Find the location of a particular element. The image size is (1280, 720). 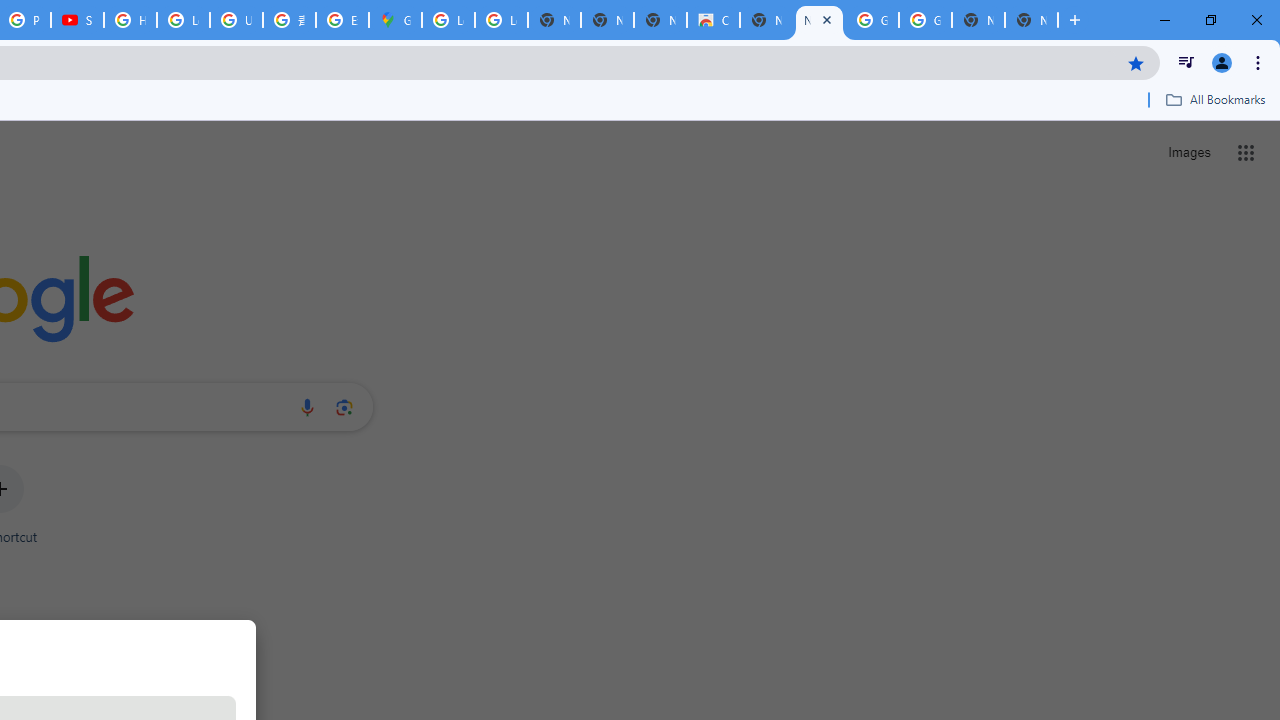

Google Maps is located at coordinates (395, 20).